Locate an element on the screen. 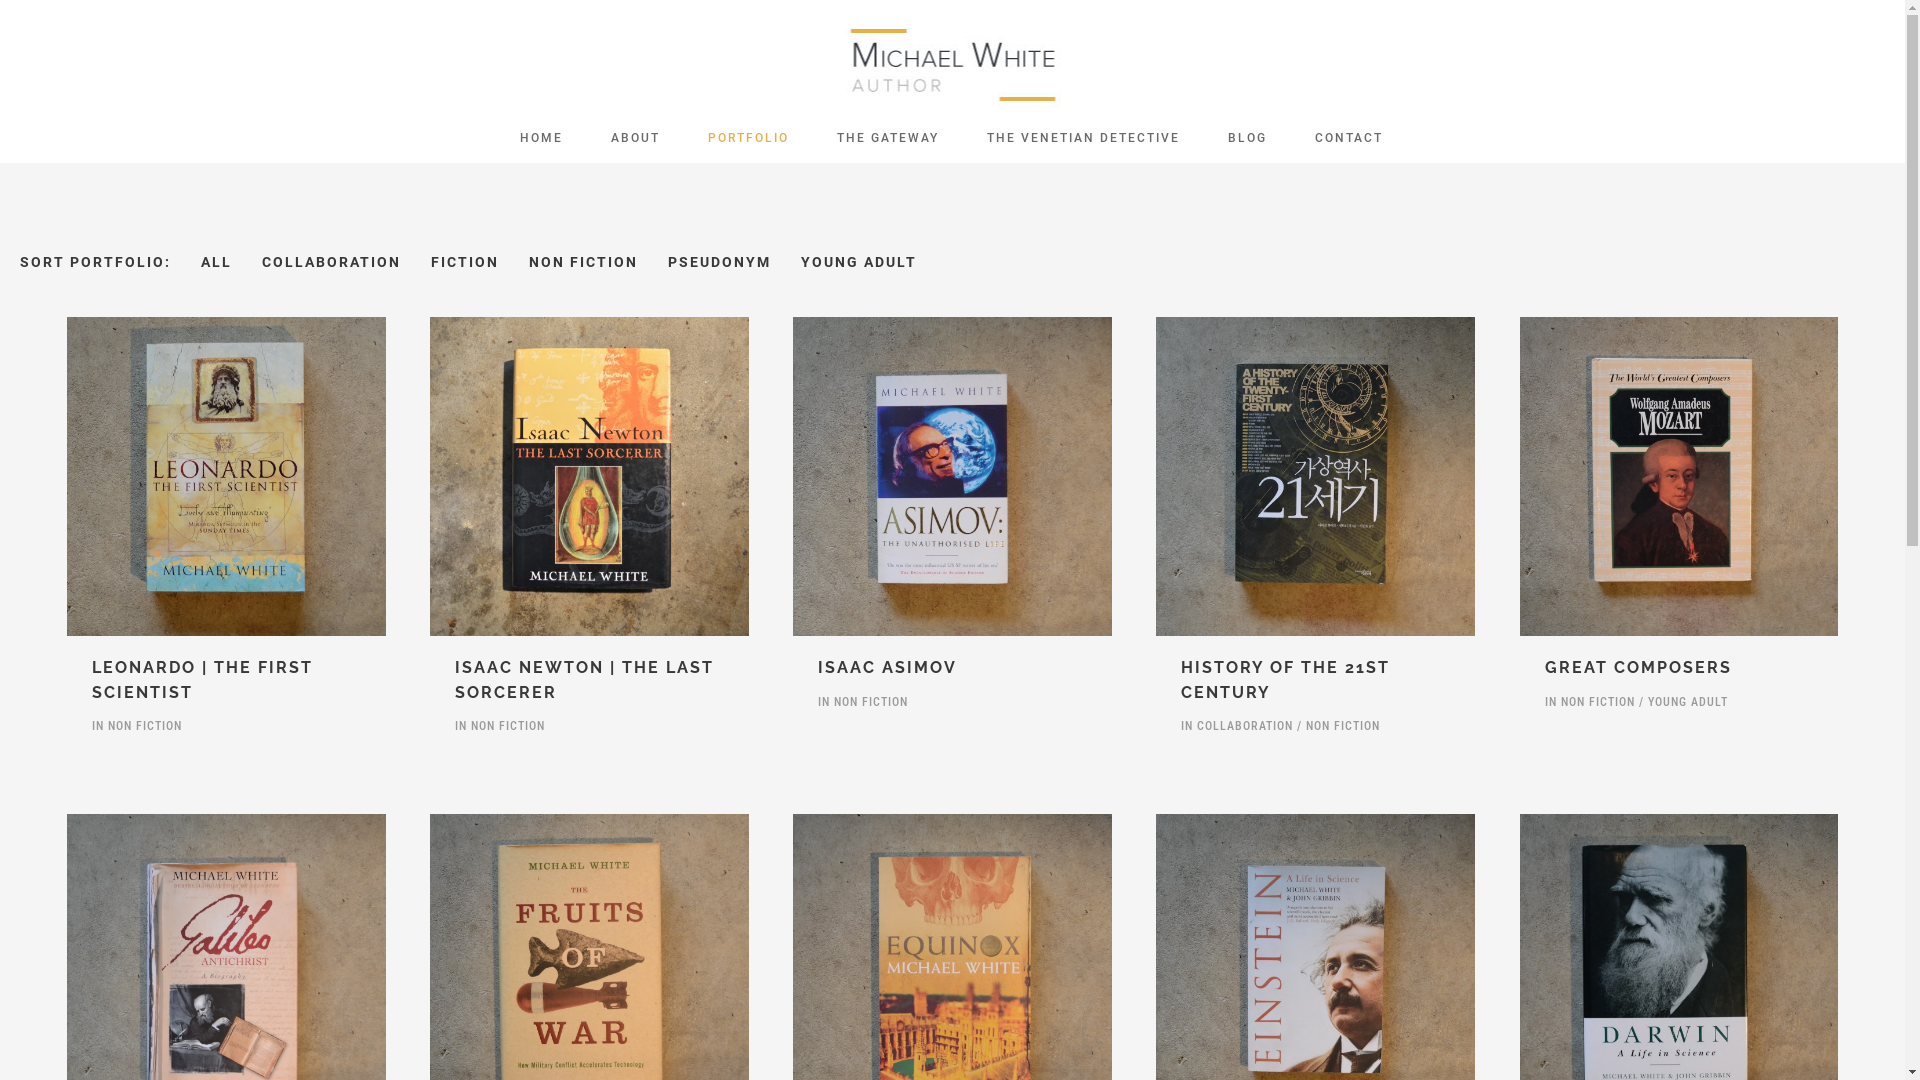 This screenshot has width=1920, height=1080. ISAAC NEWTON | THE LAST SORCERER is located at coordinates (584, 680).